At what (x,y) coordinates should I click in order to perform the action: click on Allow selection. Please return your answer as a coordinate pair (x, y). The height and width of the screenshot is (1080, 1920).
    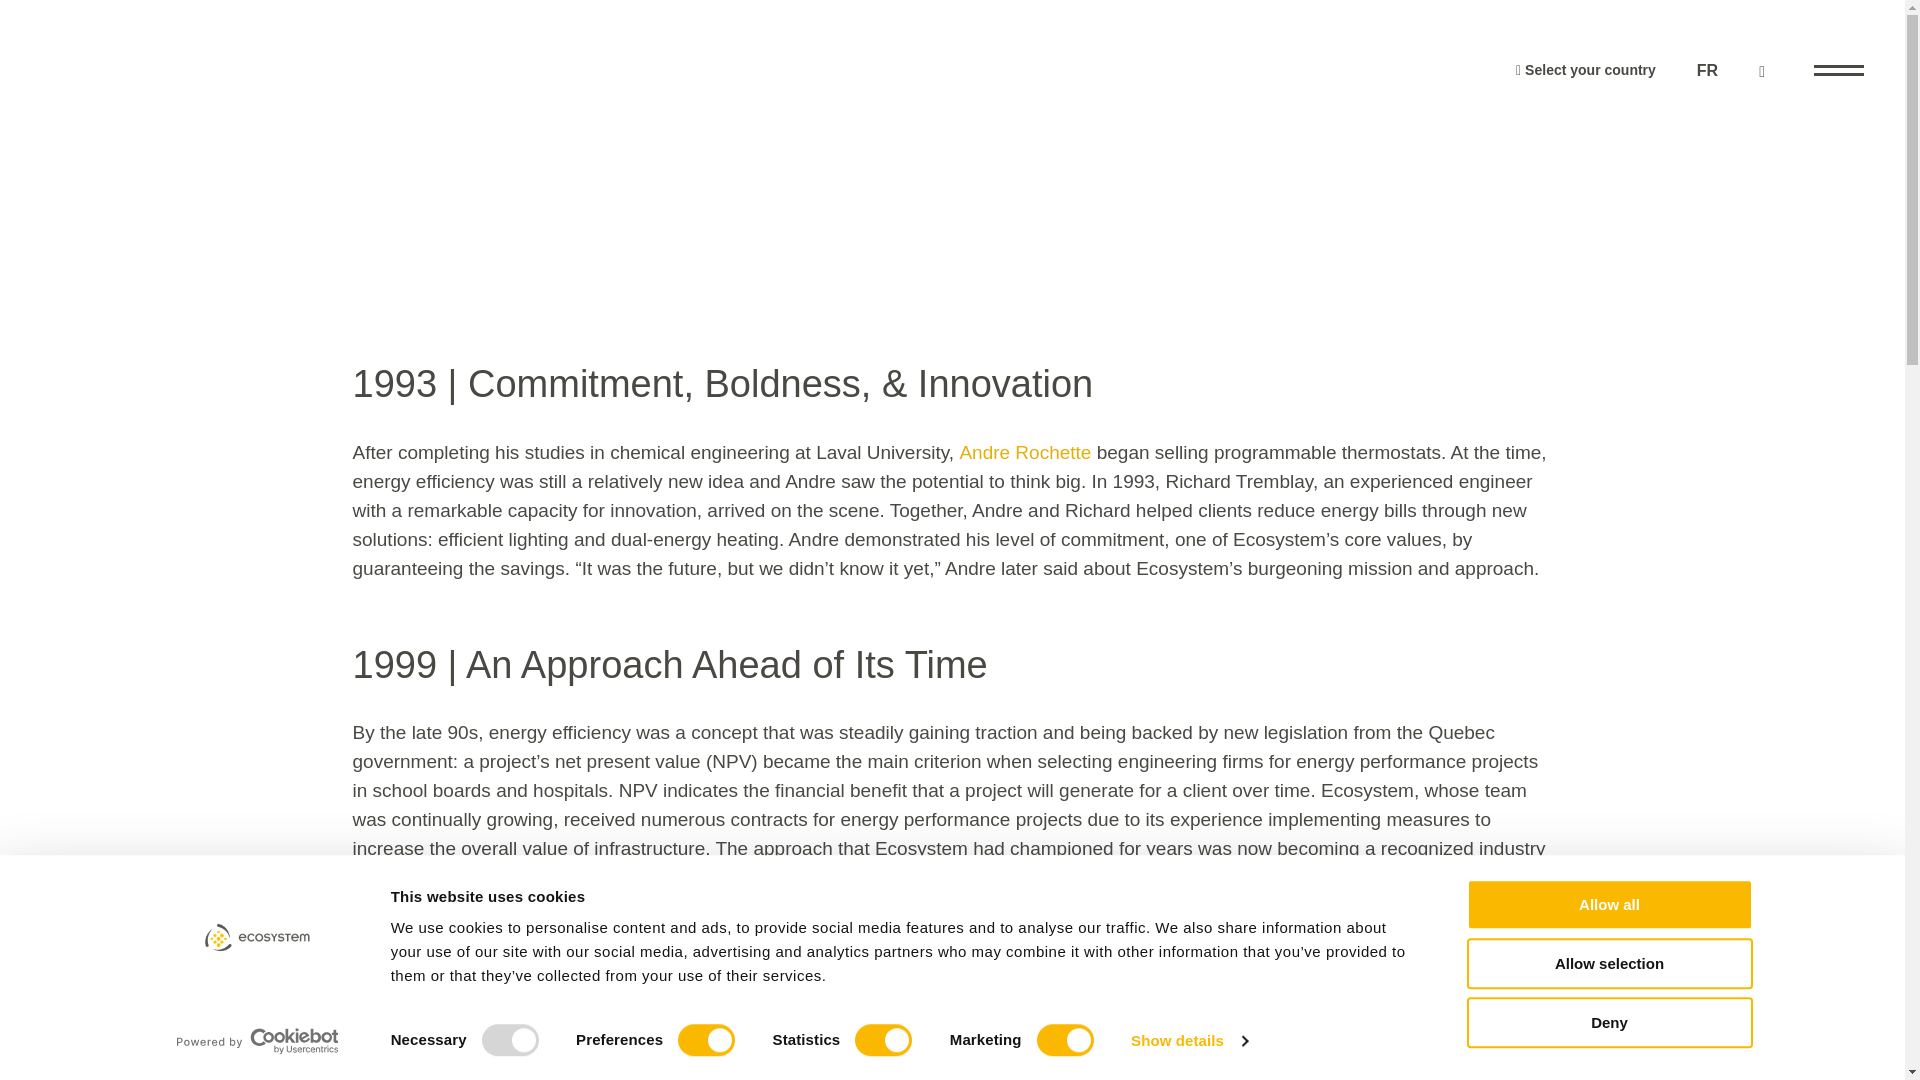
    Looking at the image, I should click on (1608, 964).